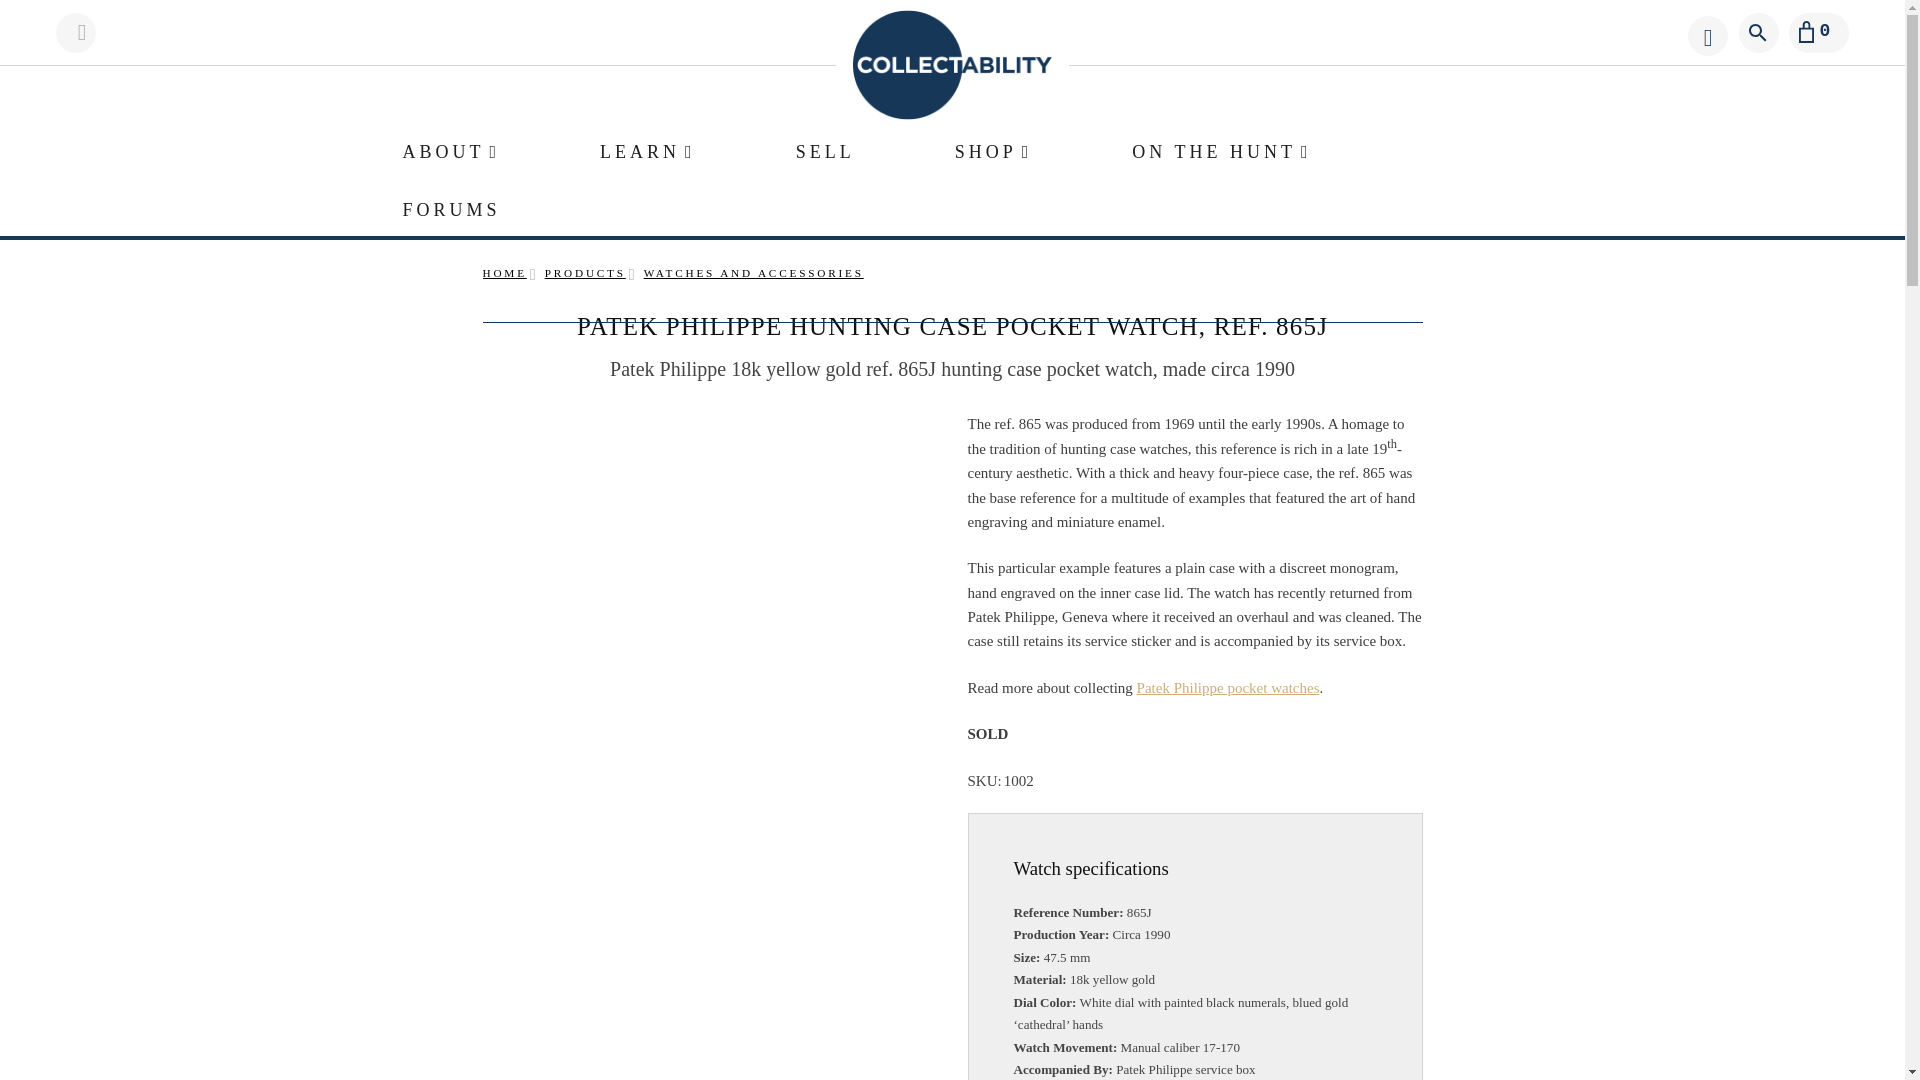 The width and height of the screenshot is (1920, 1080). Describe the element at coordinates (1222, 148) in the screenshot. I see `ON THE HUNT` at that location.